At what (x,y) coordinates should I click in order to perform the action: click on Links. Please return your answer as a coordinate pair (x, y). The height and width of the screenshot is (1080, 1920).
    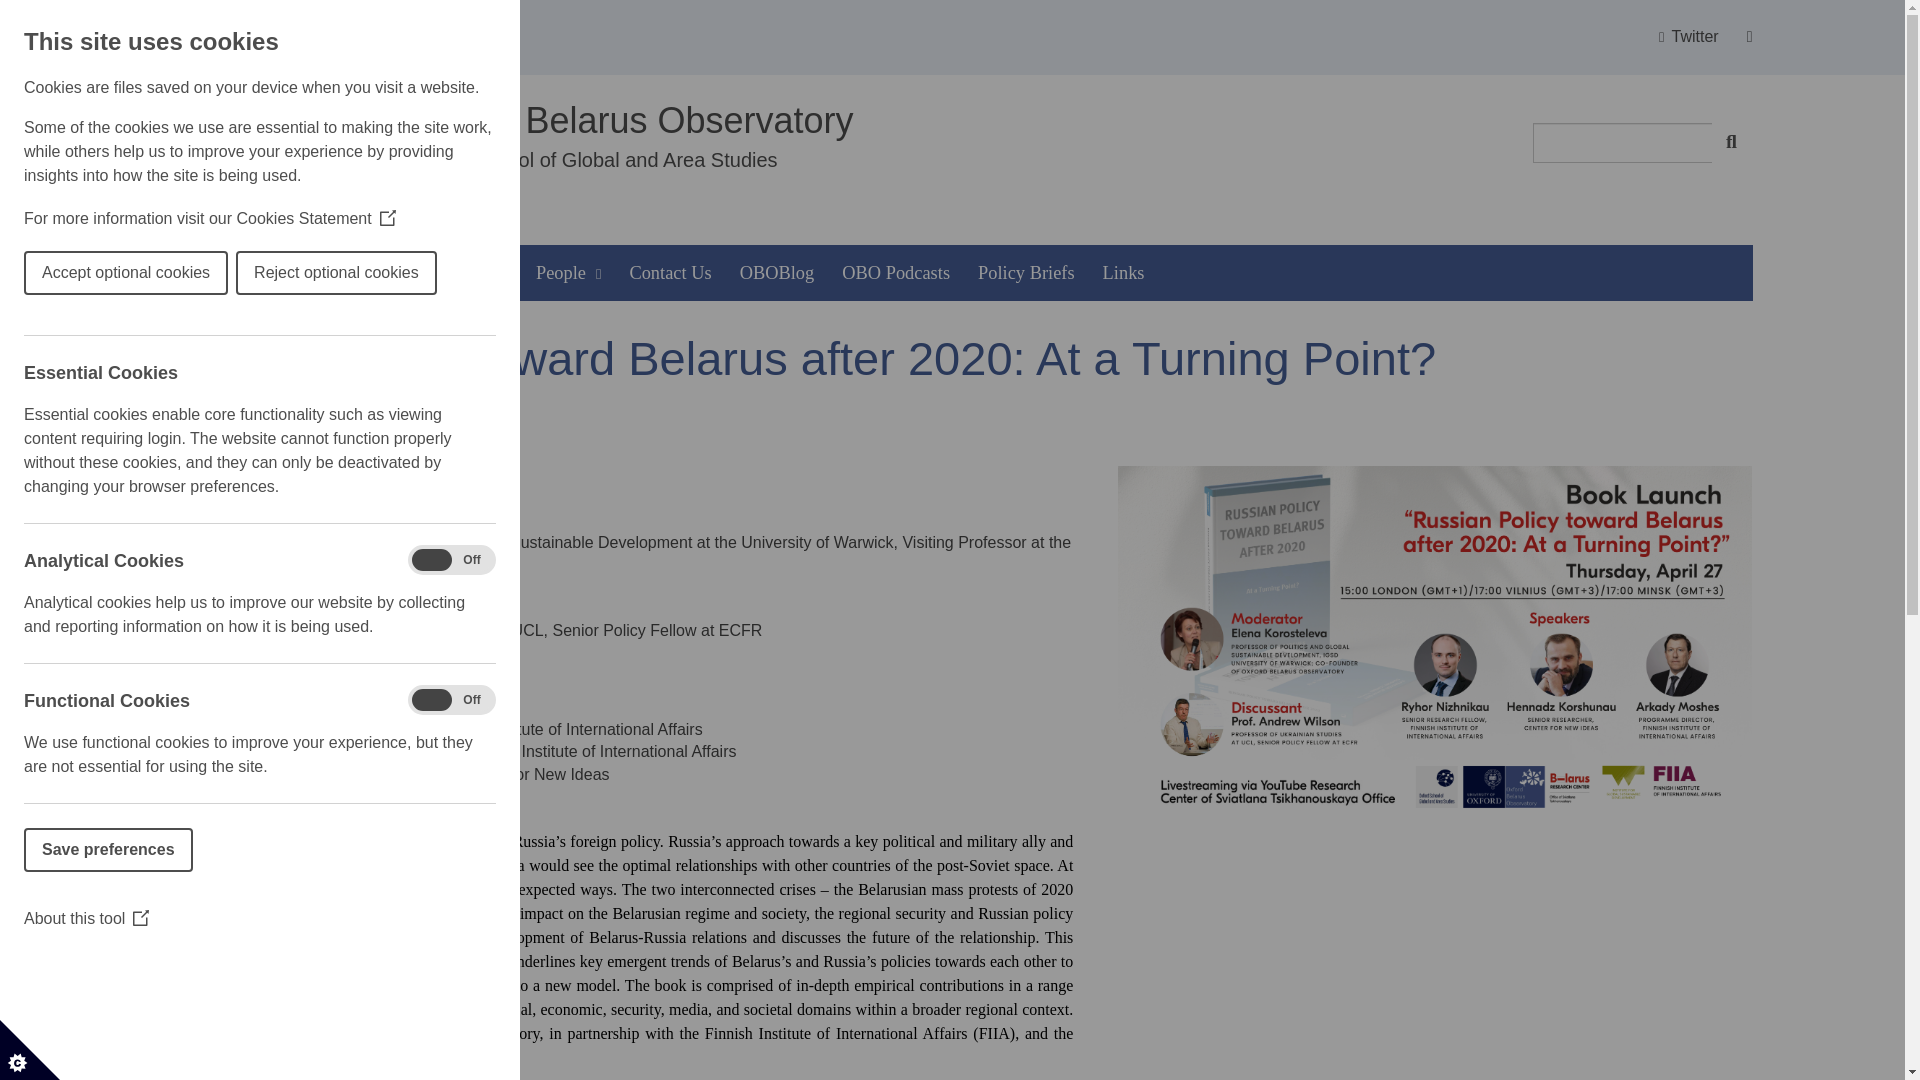
    Looking at the image, I should click on (1124, 273).